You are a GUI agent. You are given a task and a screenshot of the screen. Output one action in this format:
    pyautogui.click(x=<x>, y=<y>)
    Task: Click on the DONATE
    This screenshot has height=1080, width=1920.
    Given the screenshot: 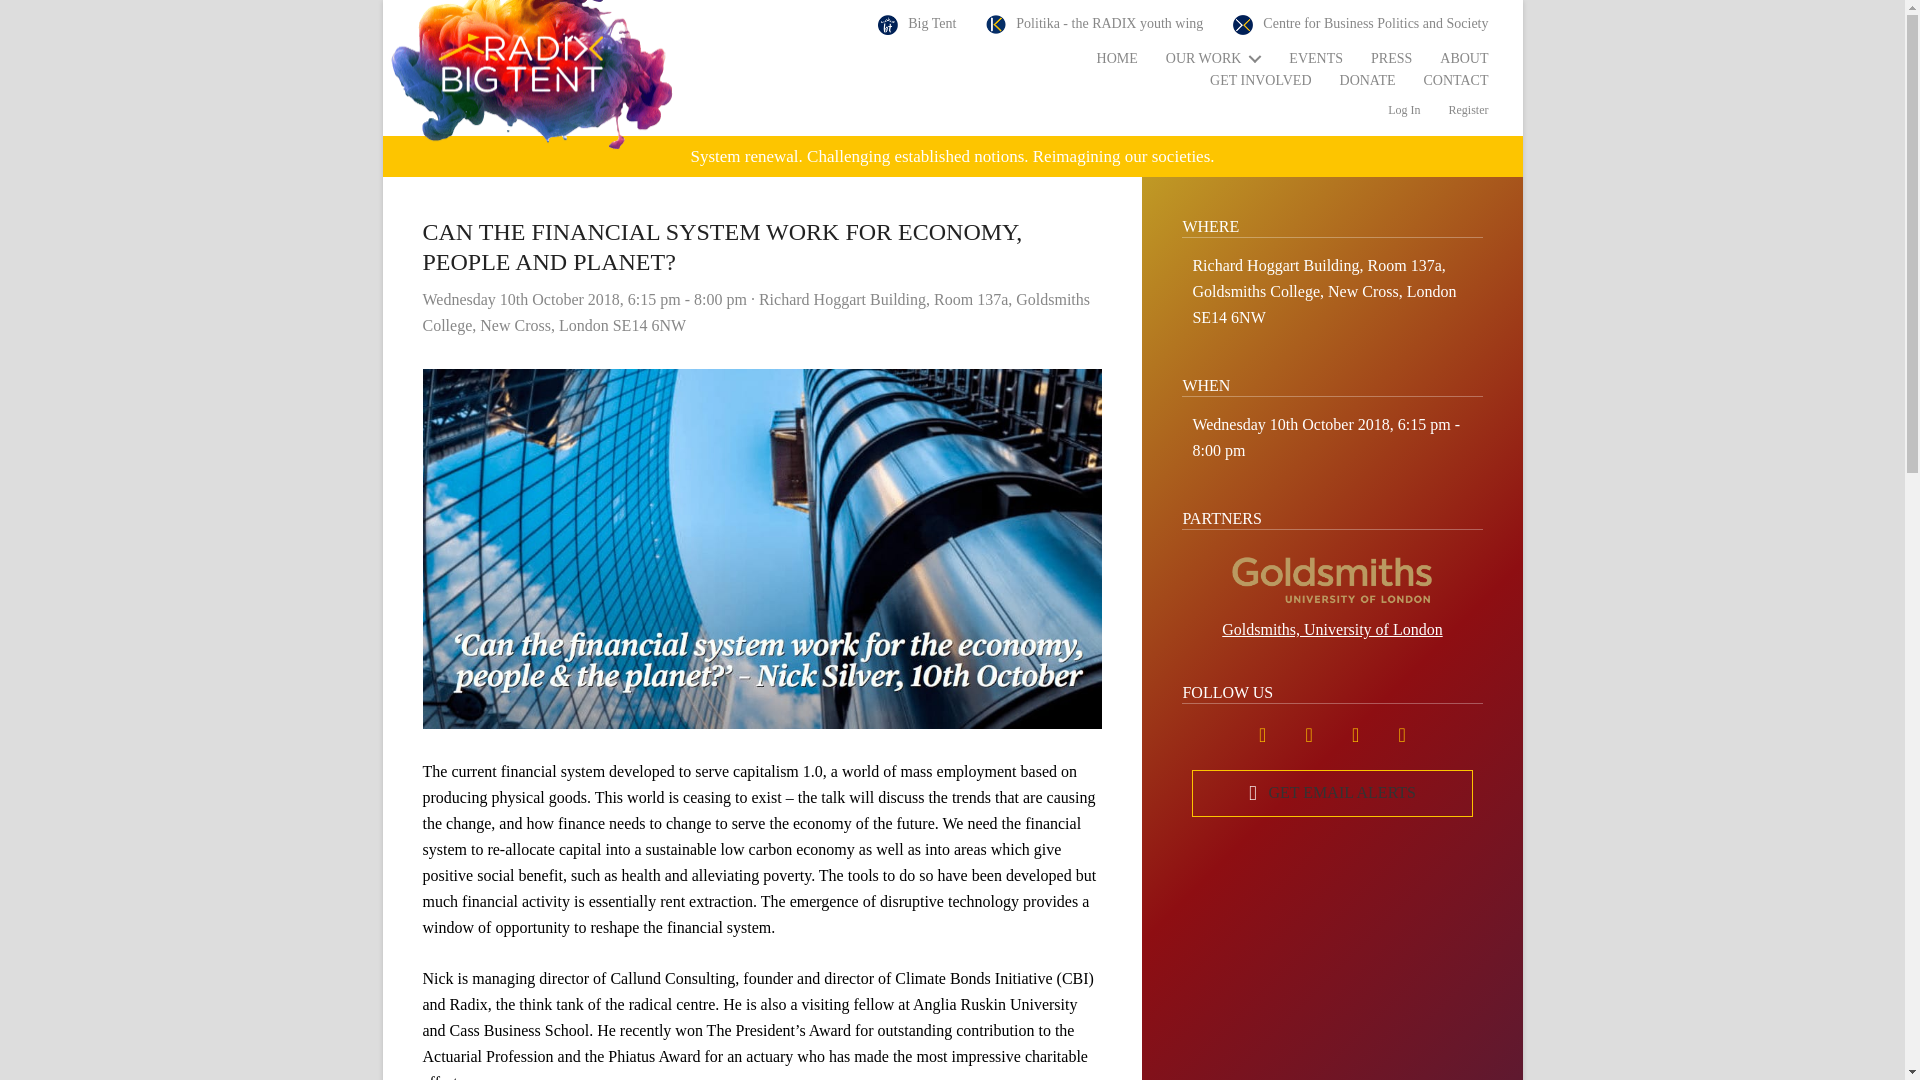 What is the action you would take?
    pyautogui.click(x=1368, y=81)
    